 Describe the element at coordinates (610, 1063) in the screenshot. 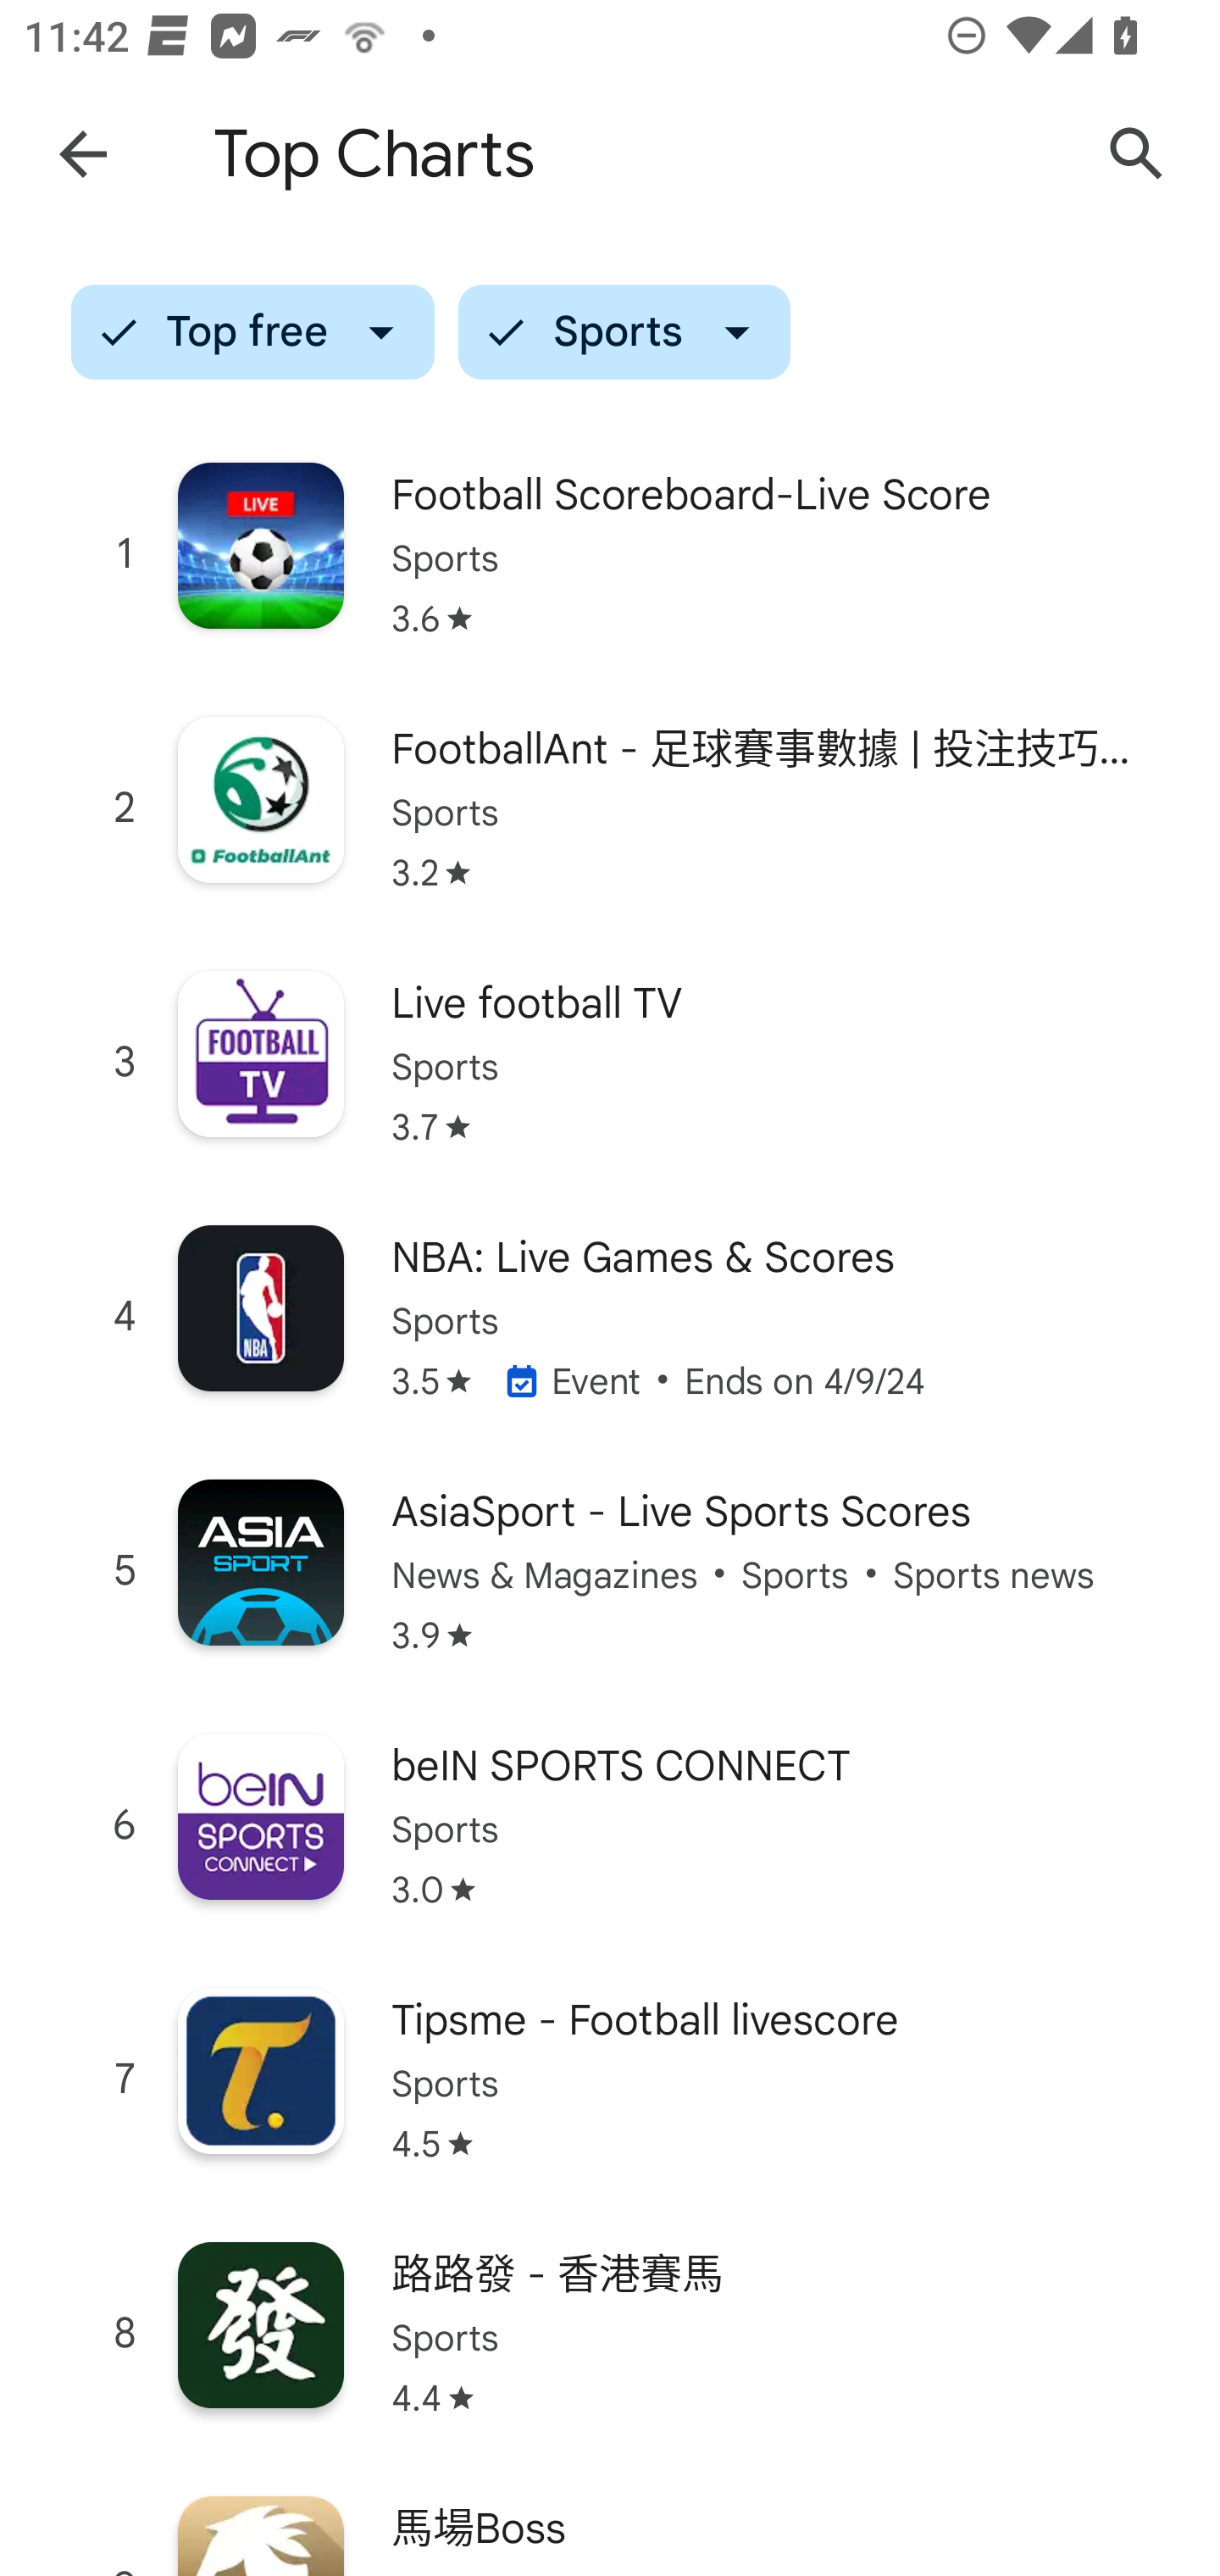

I see `3 Live football TV
Sports
Star rating: 3.7
` at that location.